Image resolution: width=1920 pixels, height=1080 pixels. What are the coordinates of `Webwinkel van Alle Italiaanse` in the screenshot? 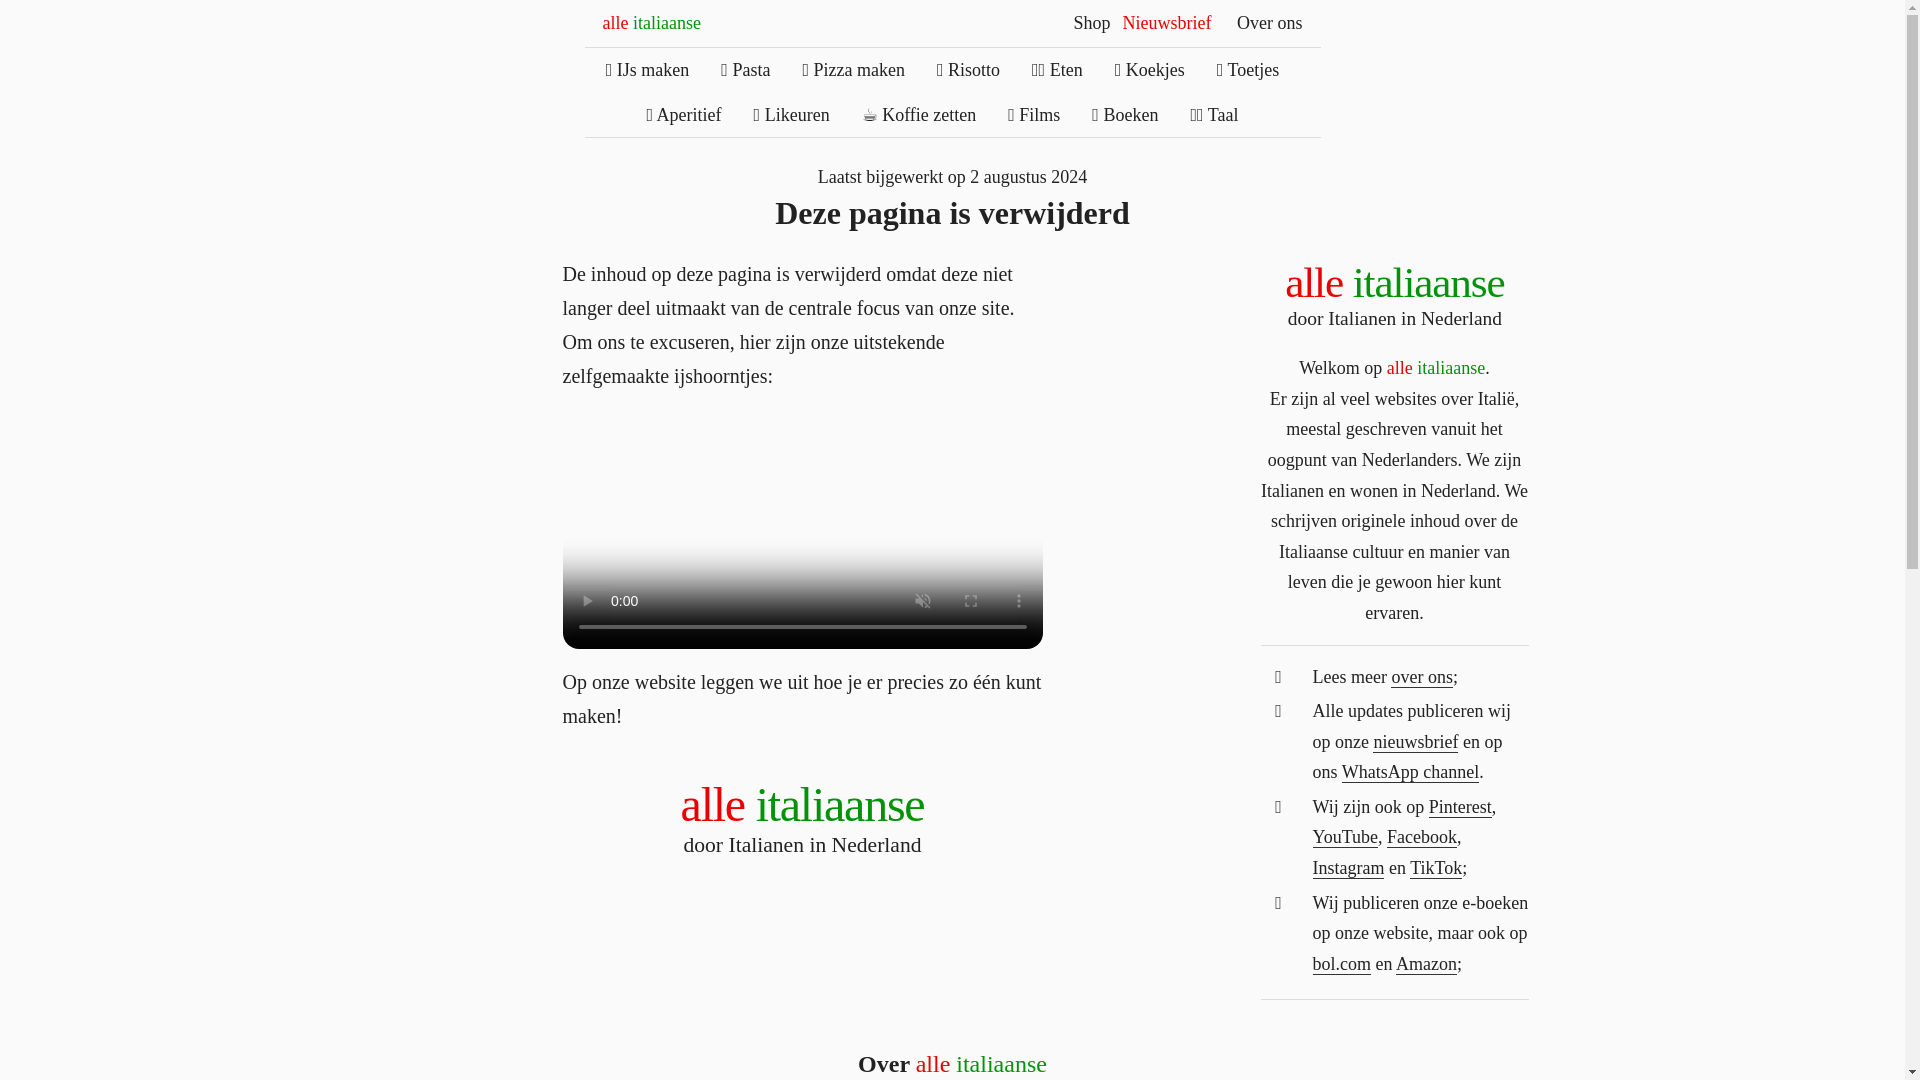 It's located at (1091, 22).